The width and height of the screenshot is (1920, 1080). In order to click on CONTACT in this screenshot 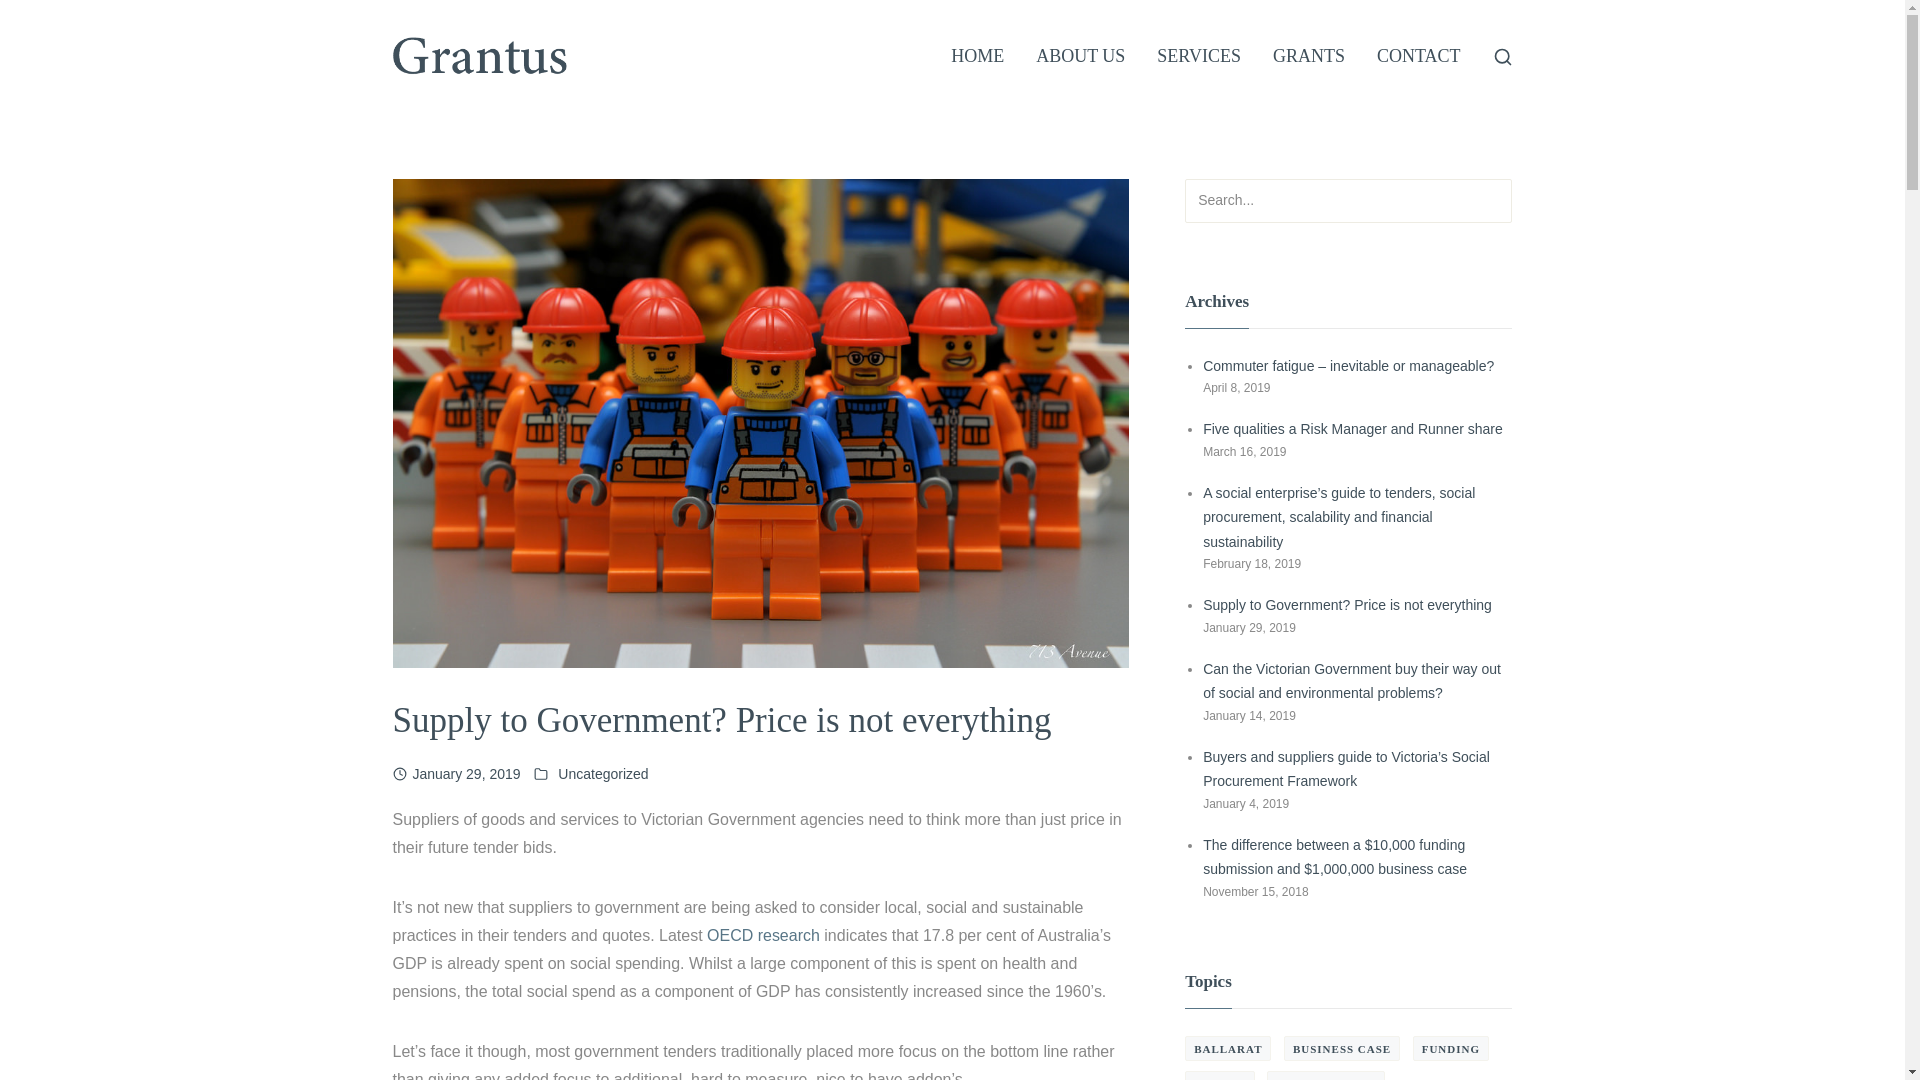, I will do `click(1419, 57)`.